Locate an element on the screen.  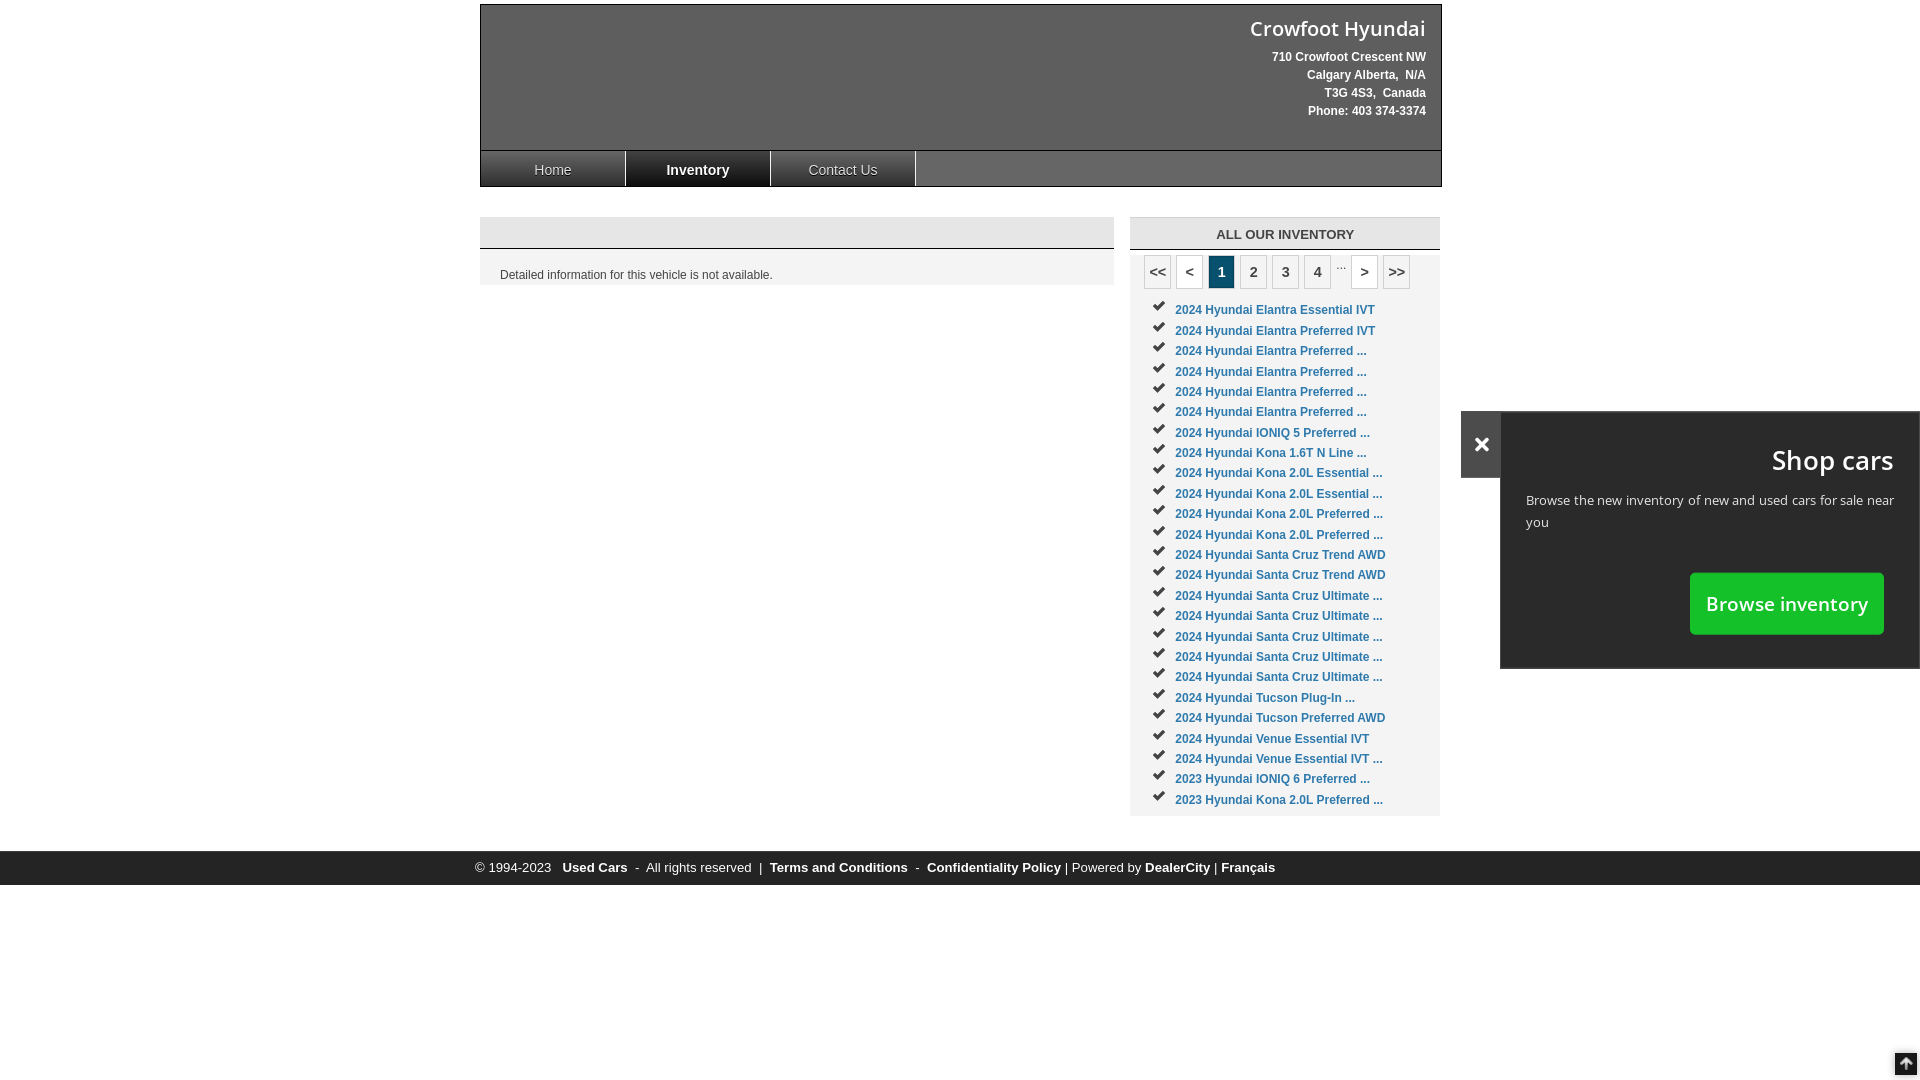
2024 Hyundai Elantra Preferred IVT is located at coordinates (1275, 331).